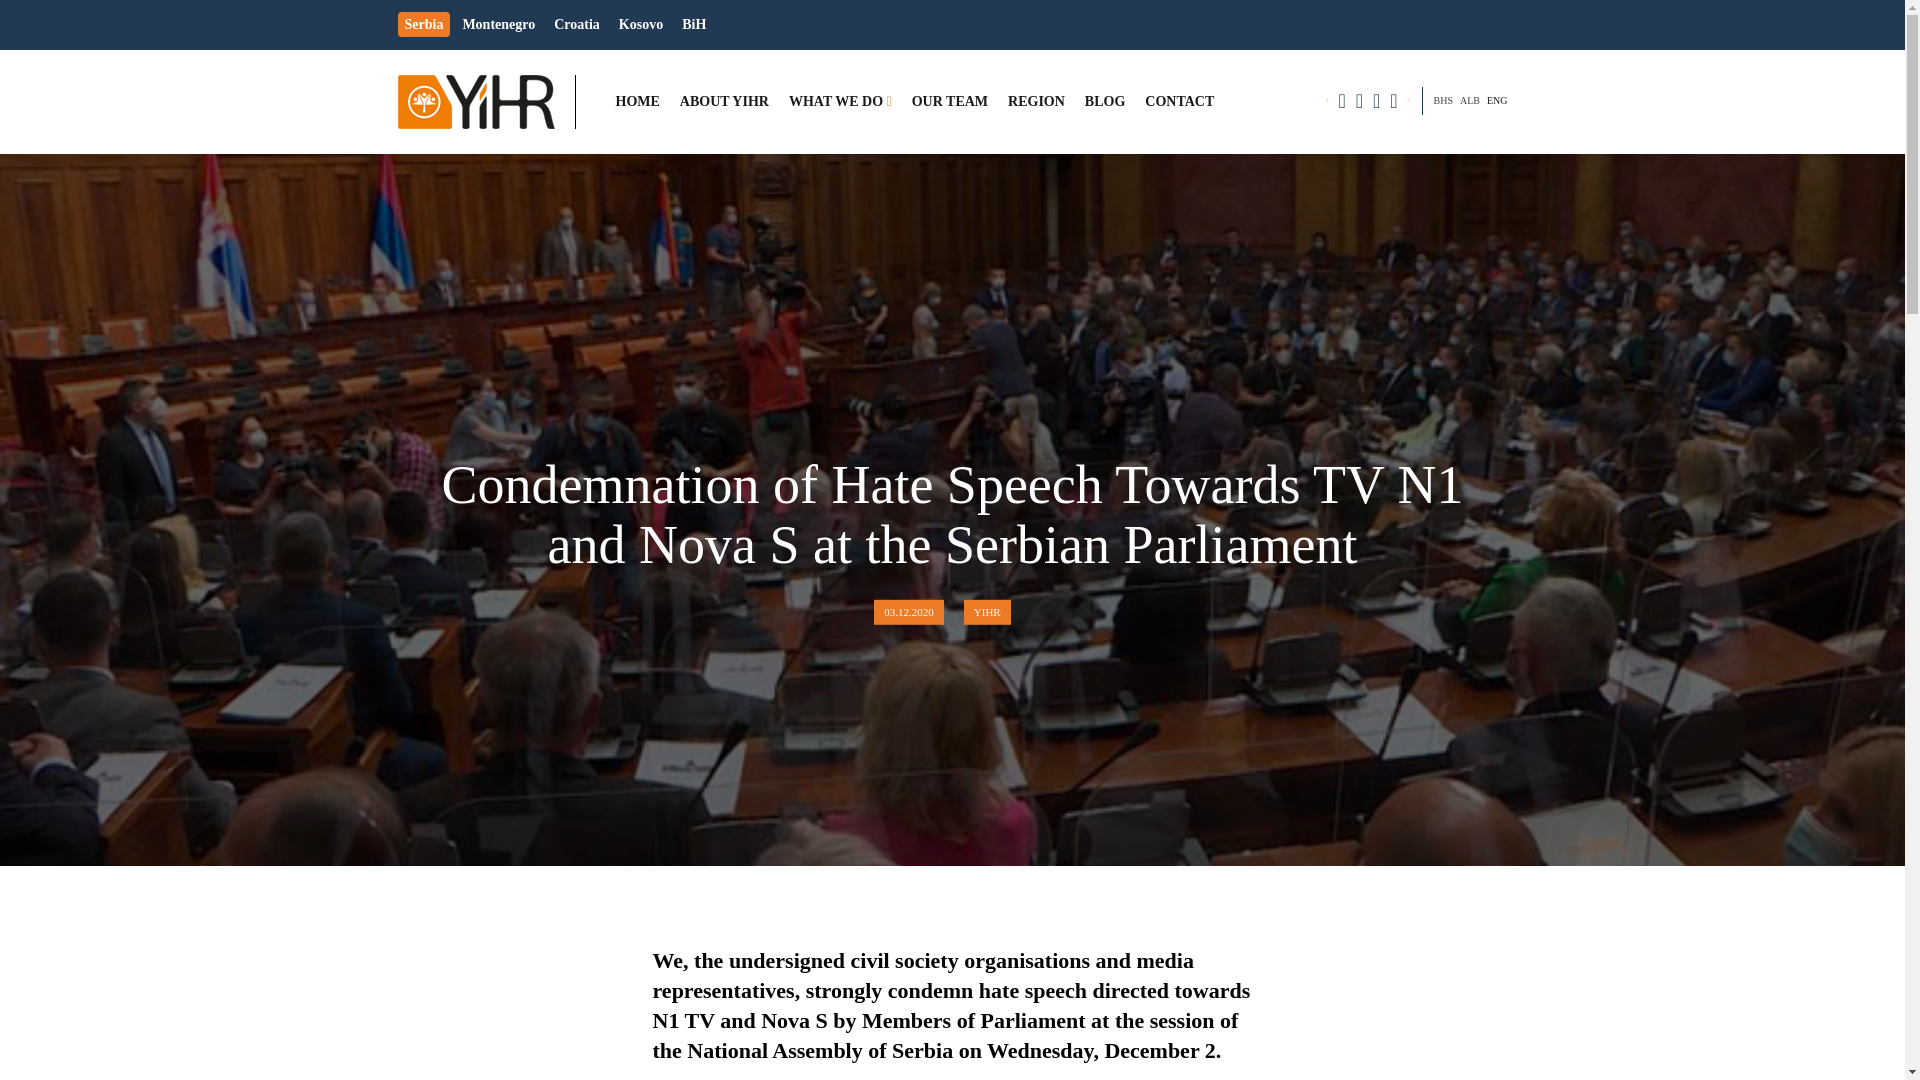 This screenshot has width=1920, height=1080. Describe the element at coordinates (1442, 100) in the screenshot. I see `BHS` at that location.